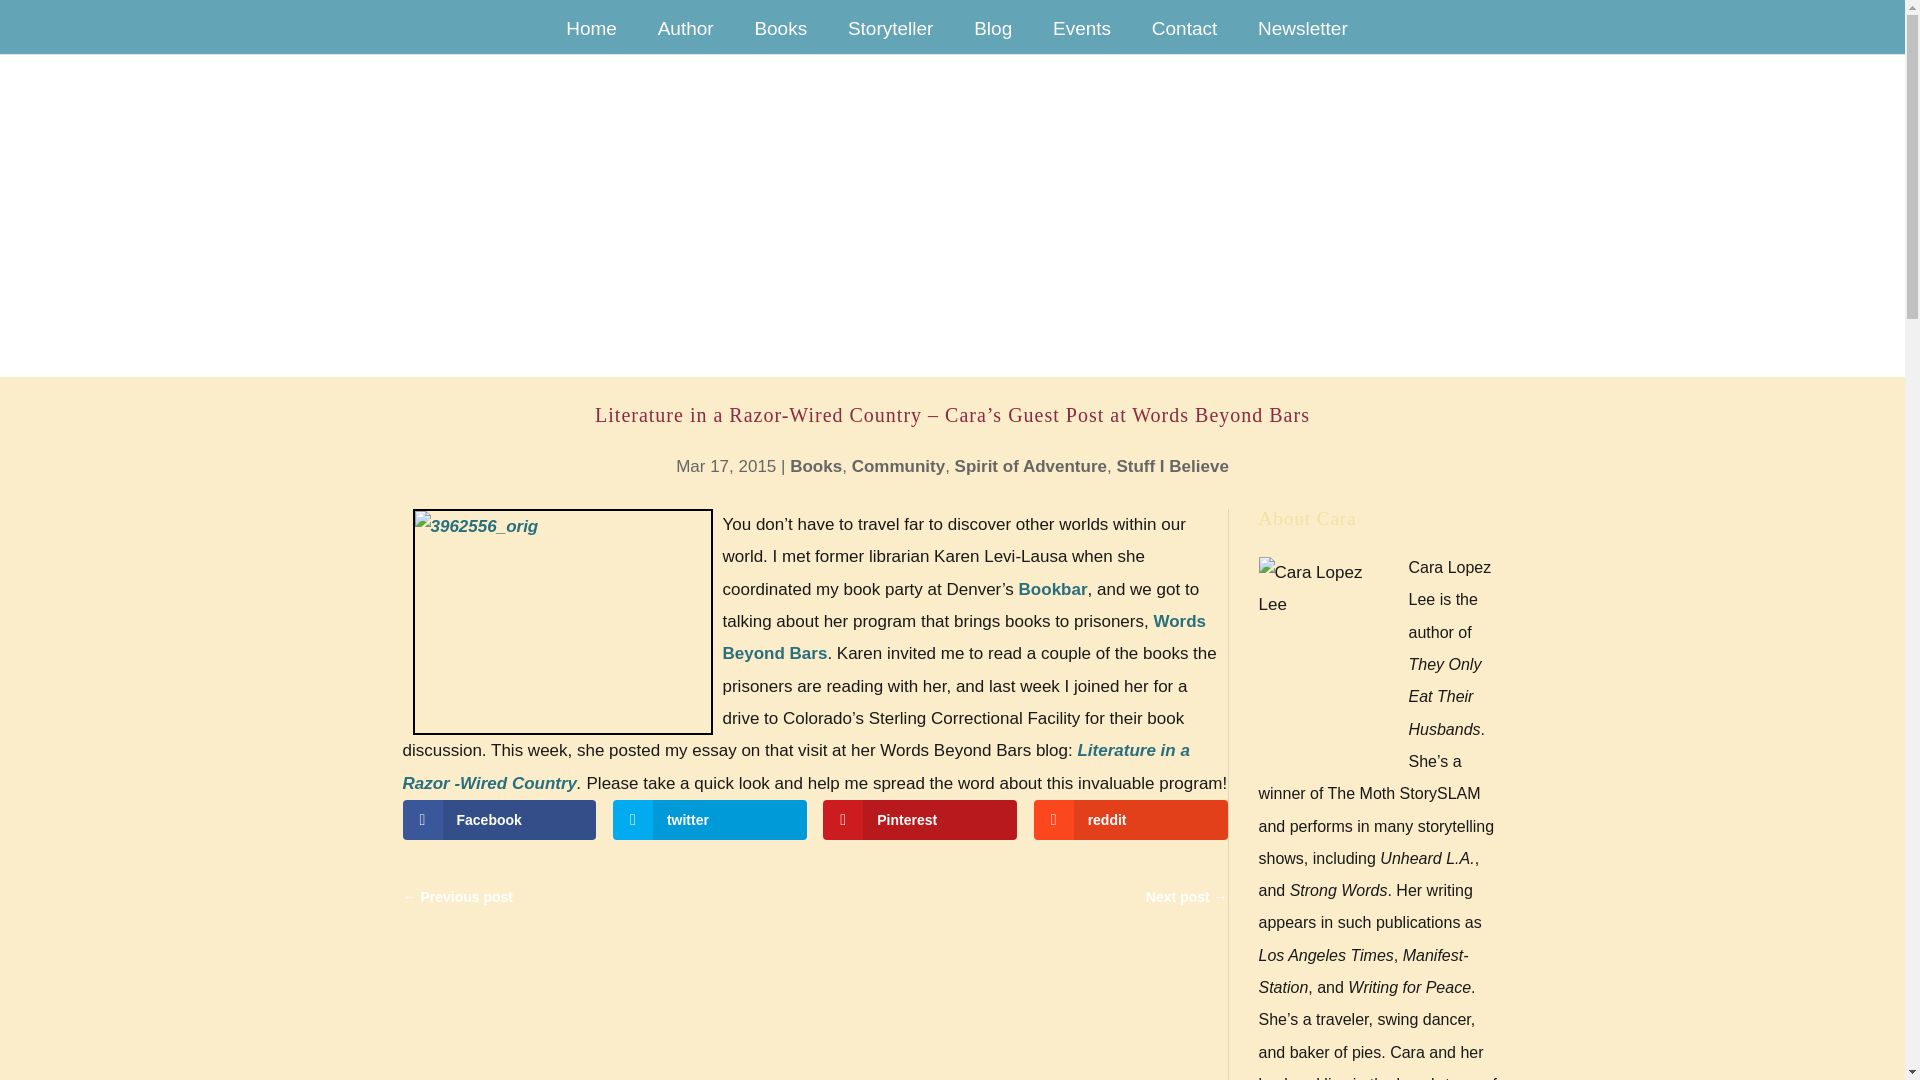 Image resolution: width=1920 pixels, height=1080 pixels. I want to click on Pinterest, so click(920, 820).